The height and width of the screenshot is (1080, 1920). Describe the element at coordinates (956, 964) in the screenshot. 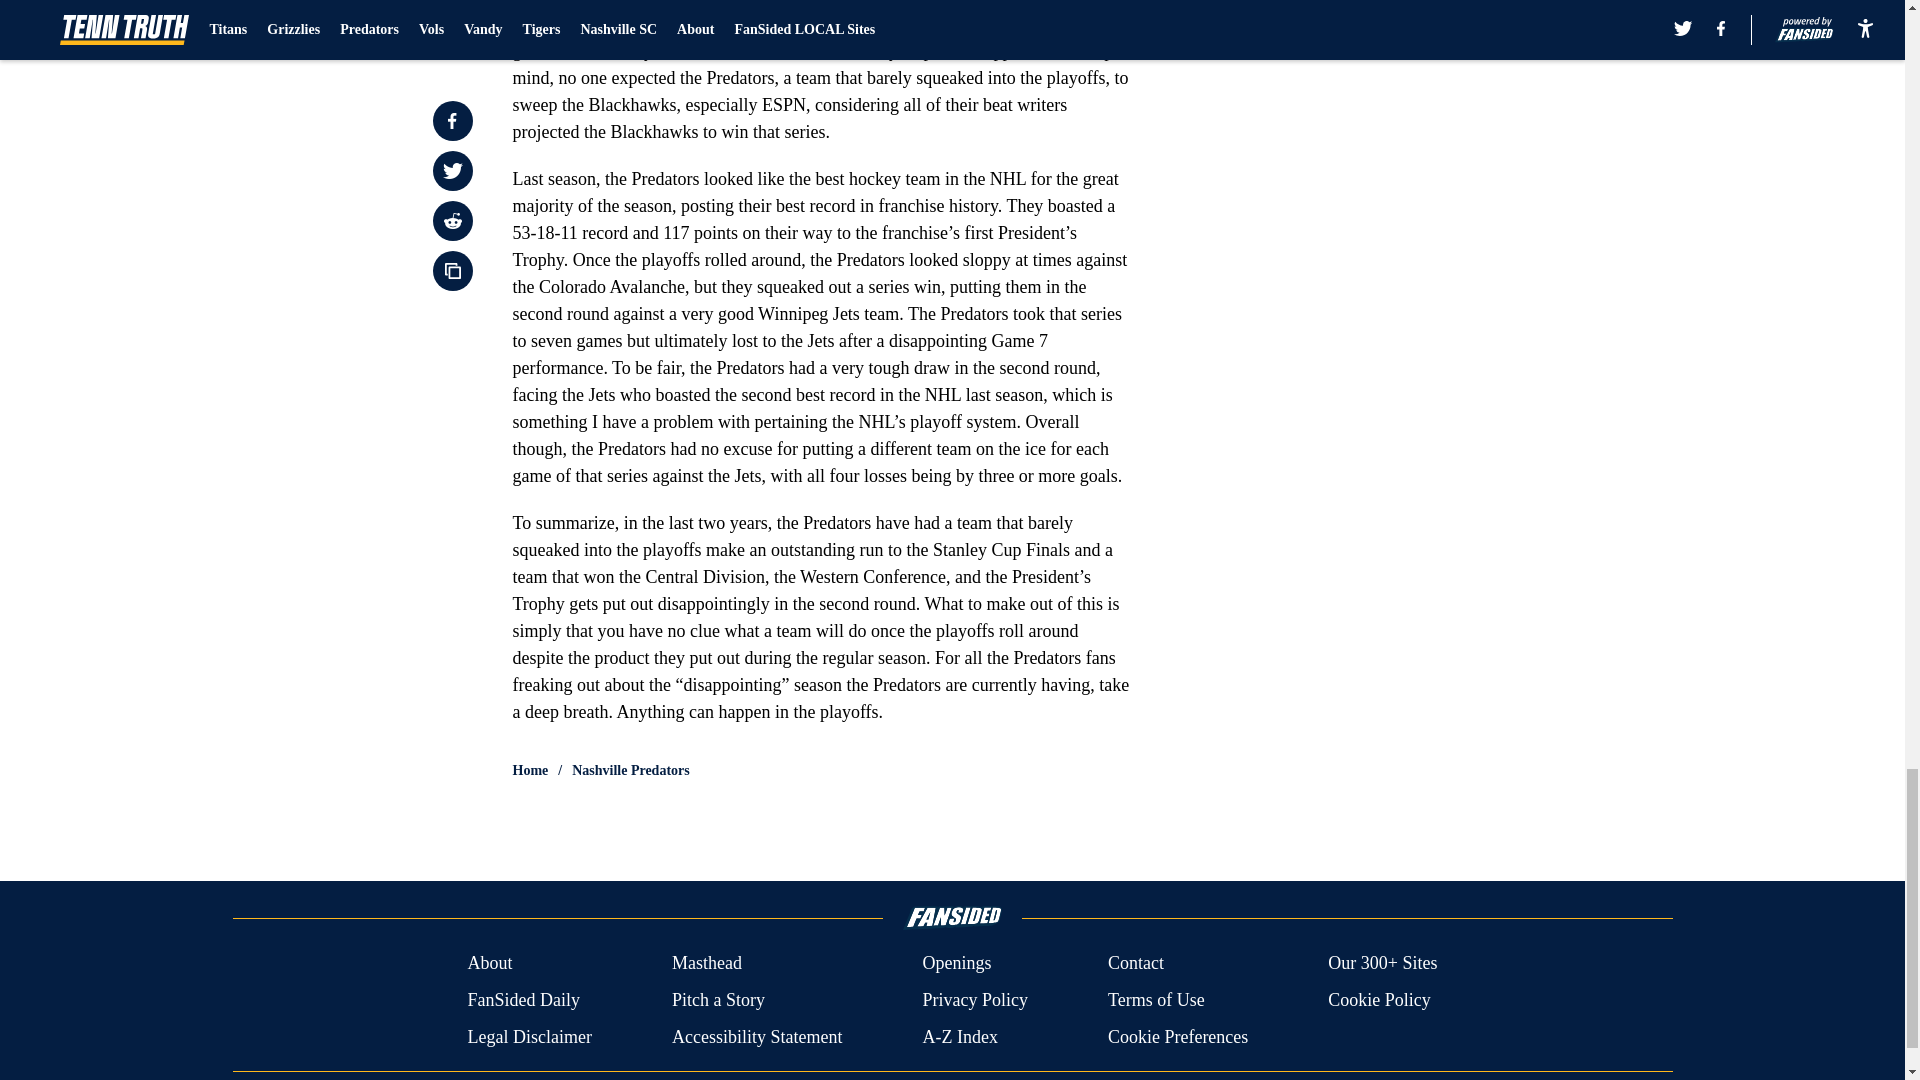

I see `Openings` at that location.